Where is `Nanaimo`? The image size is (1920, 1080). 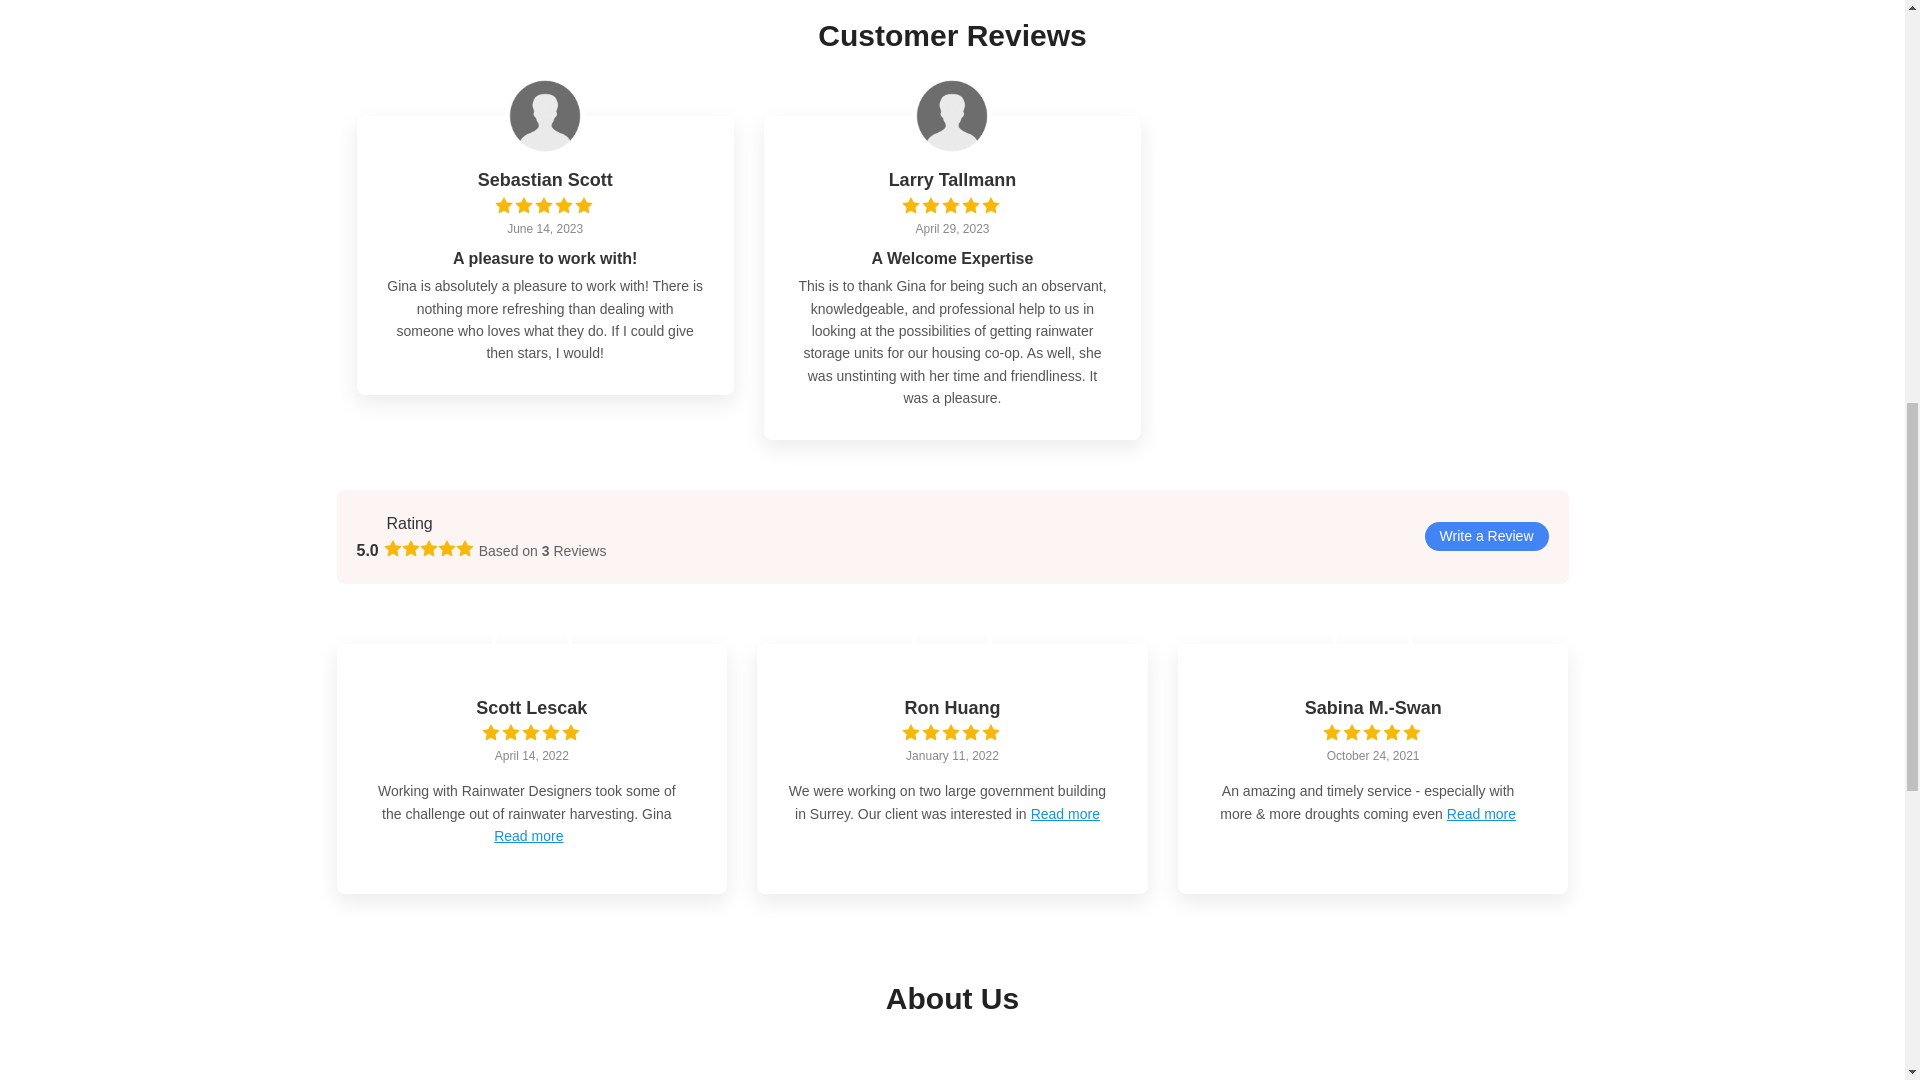
Nanaimo is located at coordinates (1289, 1070).